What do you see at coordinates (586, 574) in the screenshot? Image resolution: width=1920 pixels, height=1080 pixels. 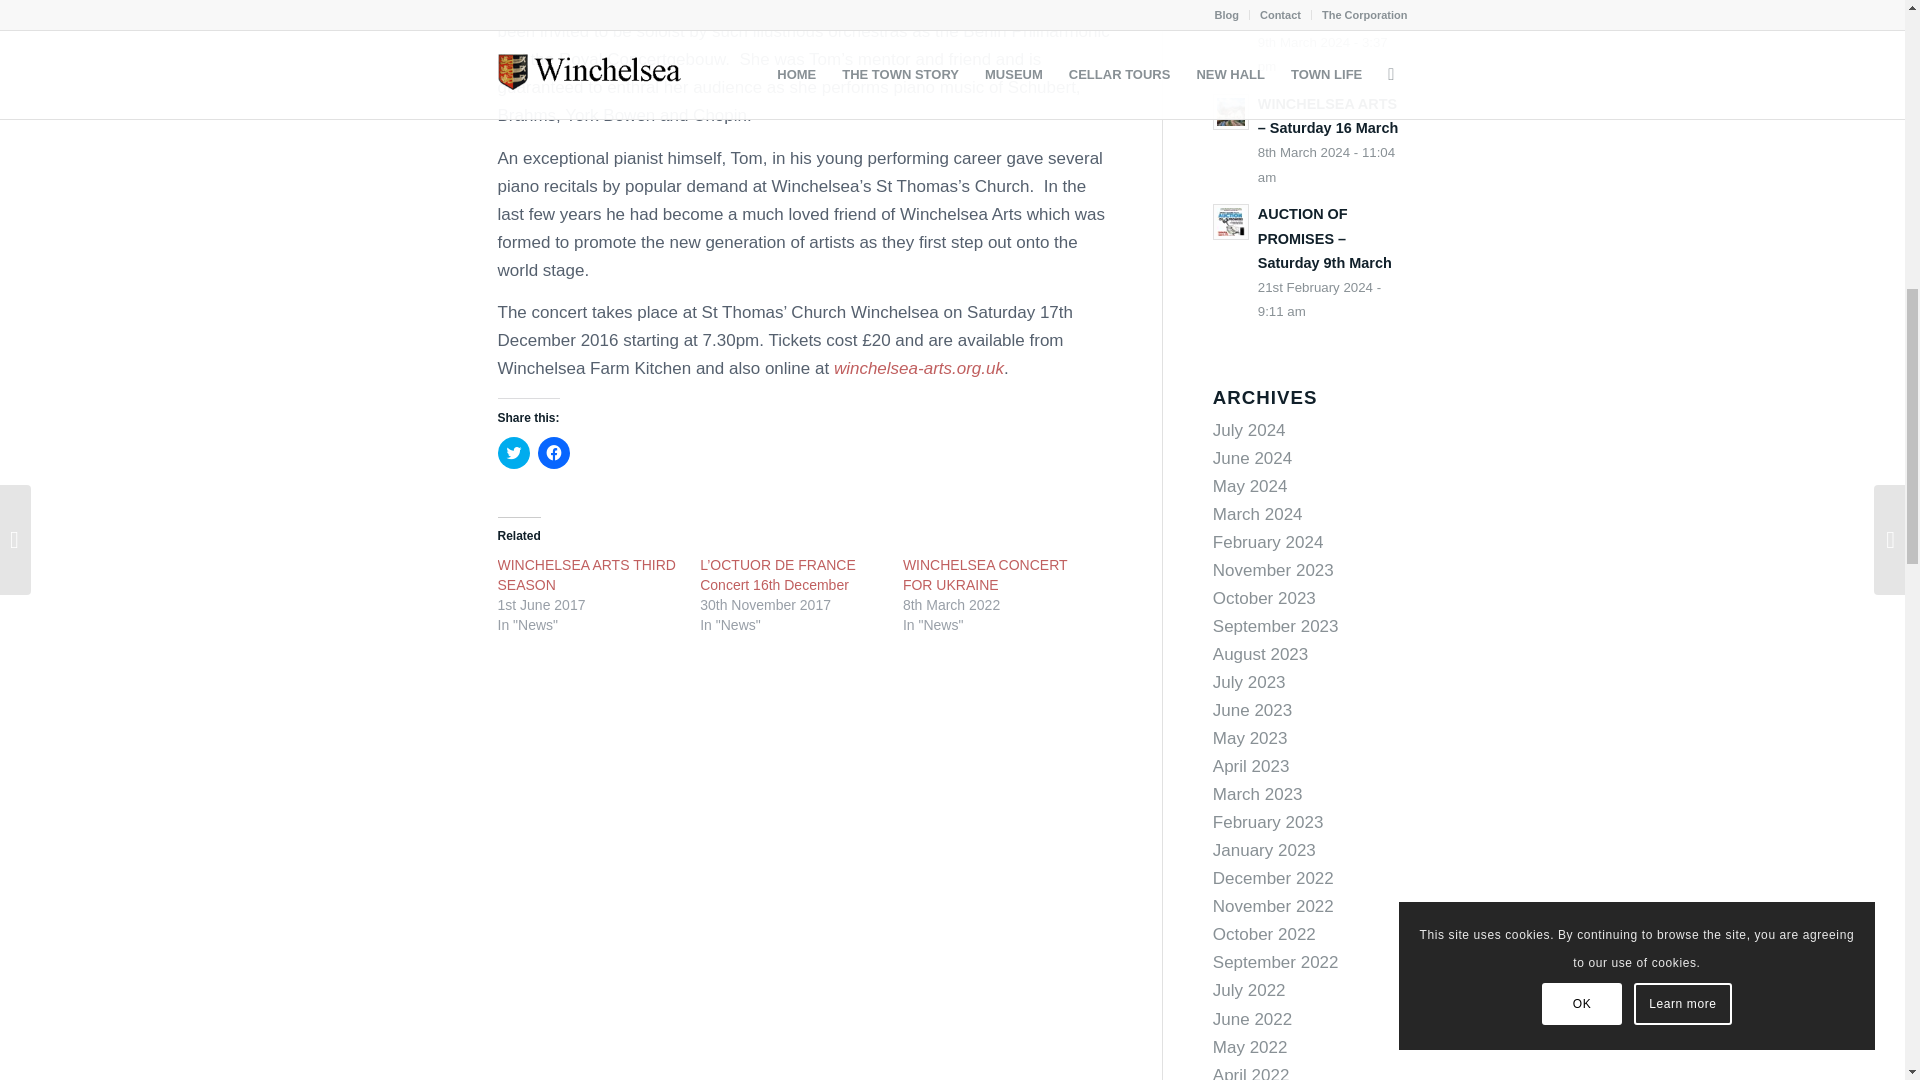 I see `WINCHELSEA ARTS THIRD SEASON` at bounding box center [586, 574].